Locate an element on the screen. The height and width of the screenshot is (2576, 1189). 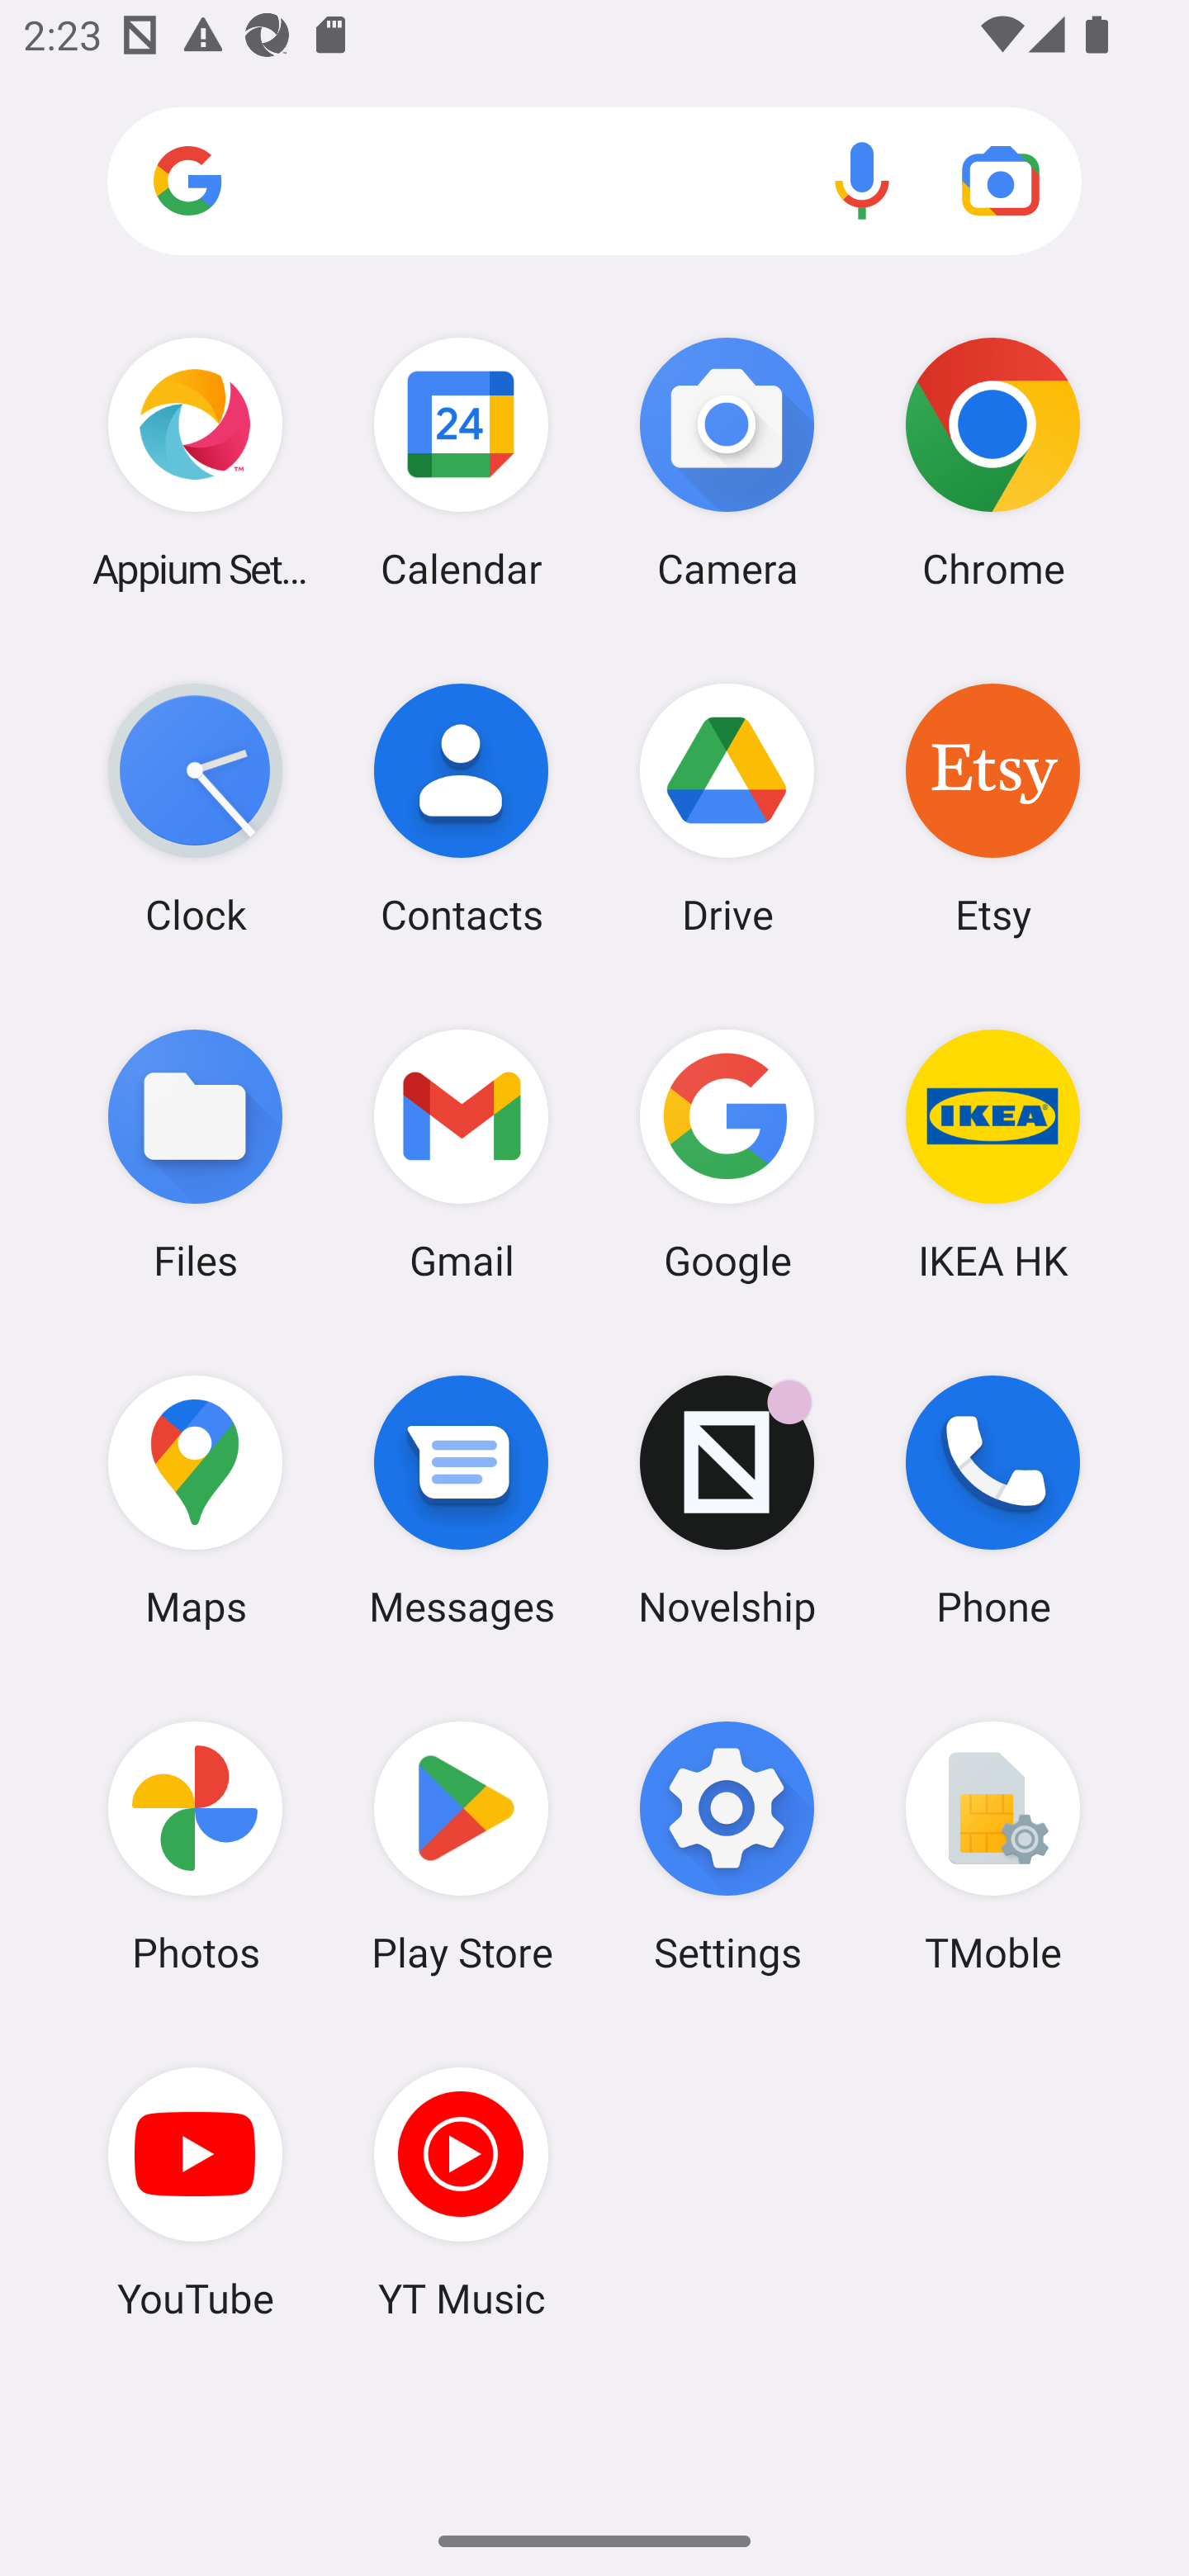
Phone is located at coordinates (992, 1500).